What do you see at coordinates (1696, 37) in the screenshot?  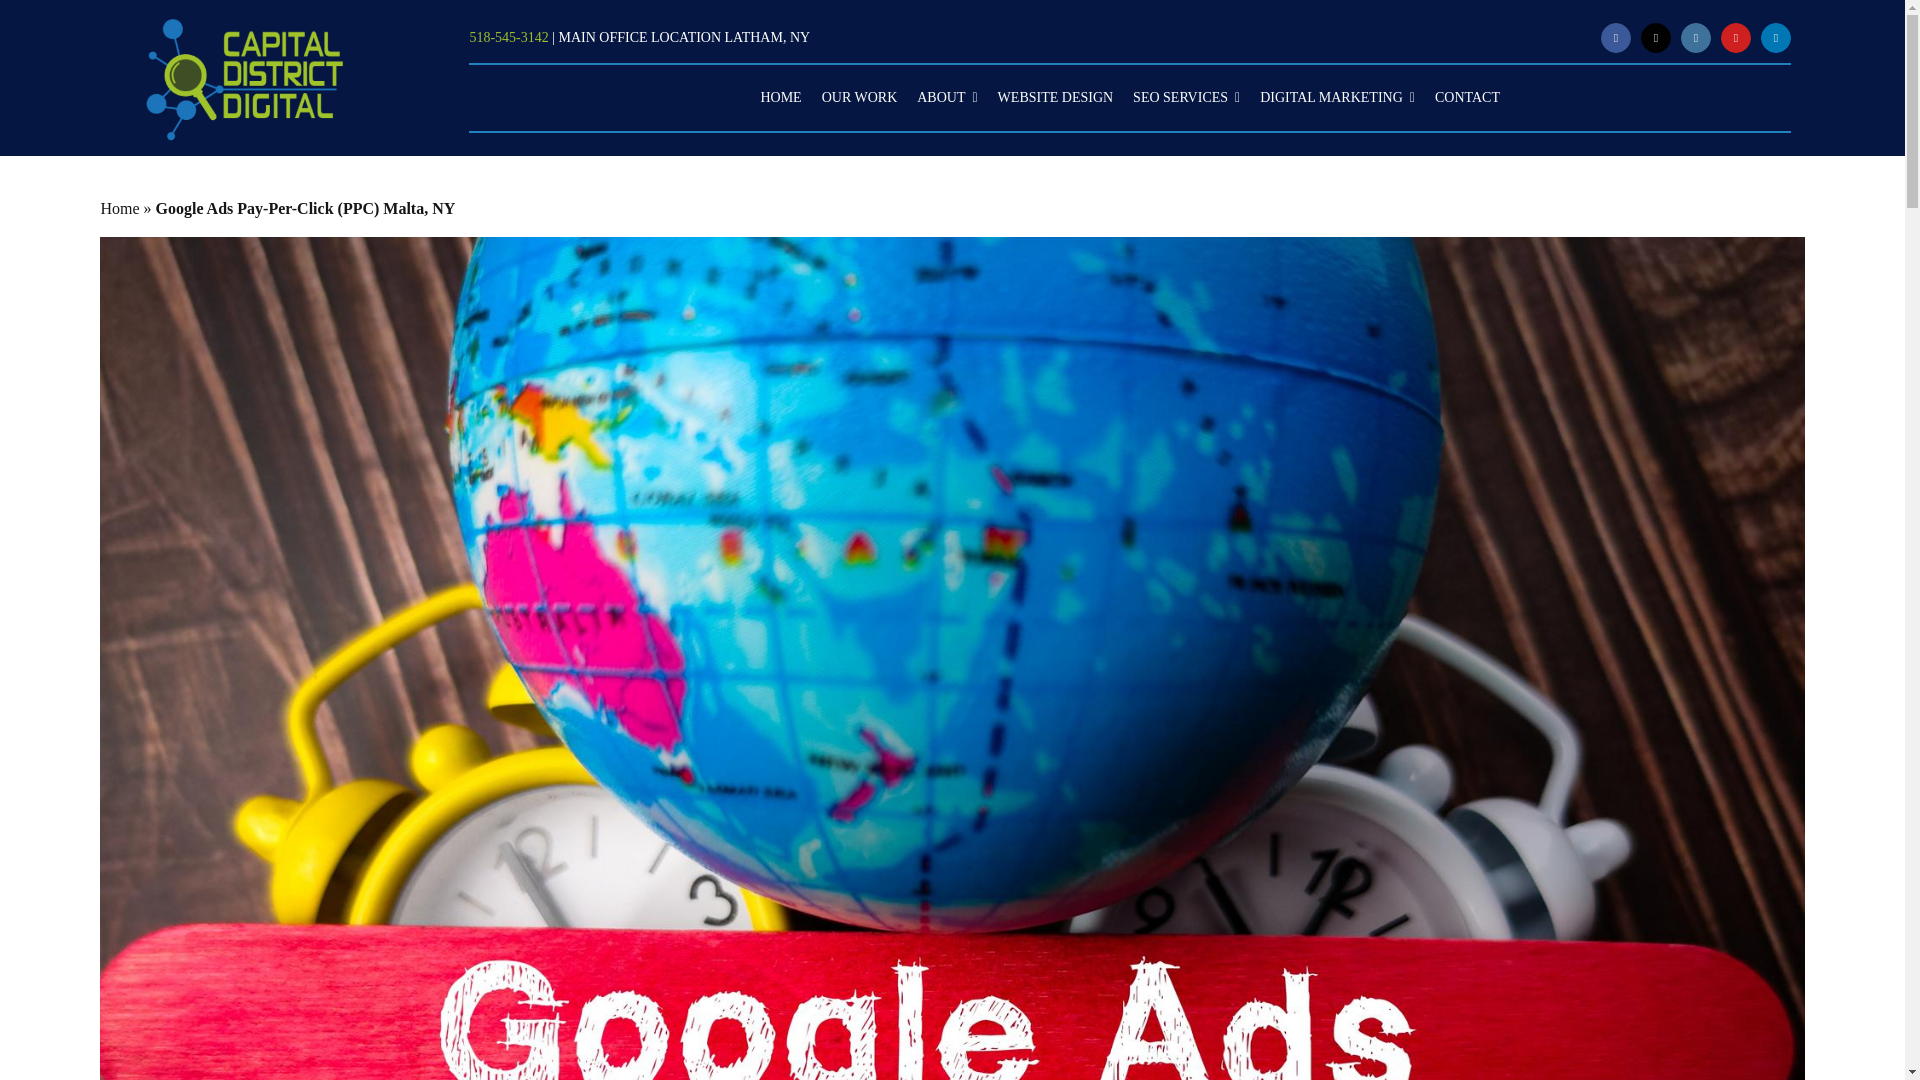 I see `Instagram` at bounding box center [1696, 37].